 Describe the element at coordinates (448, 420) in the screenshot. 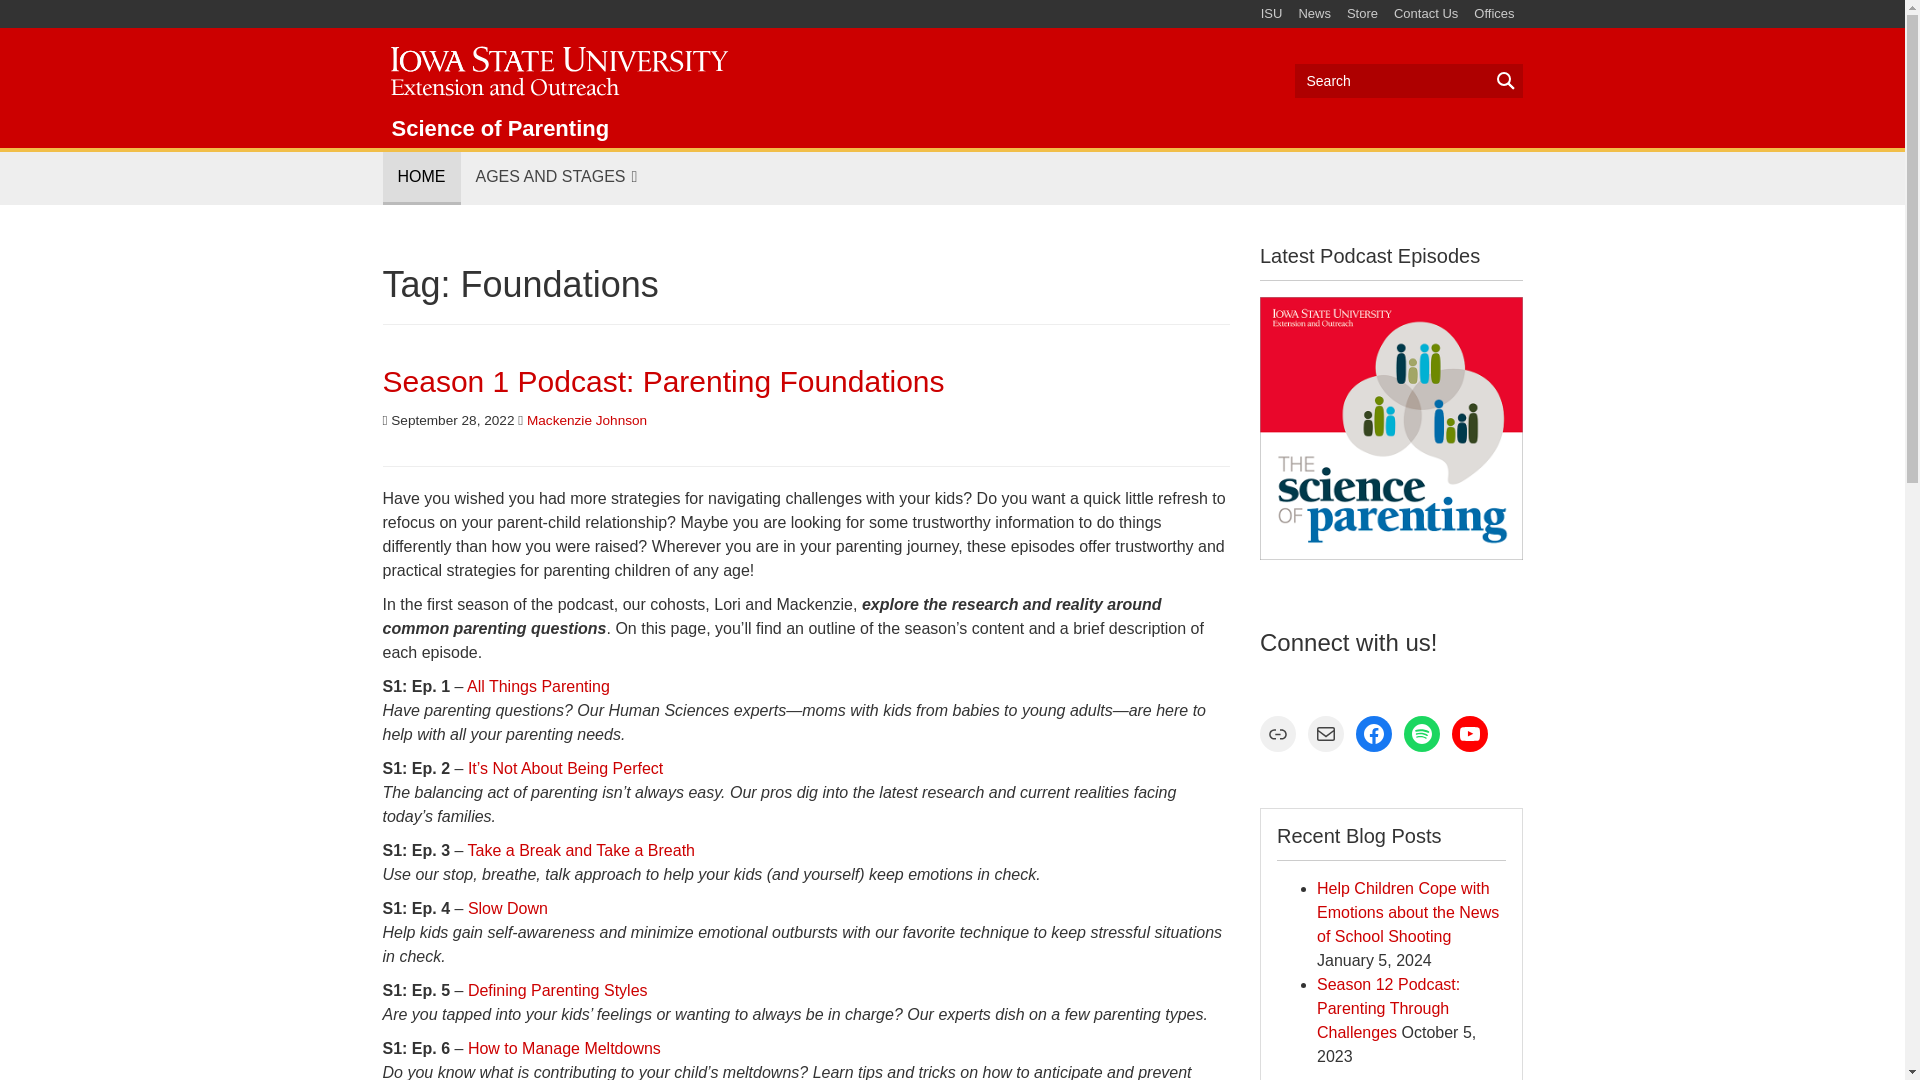

I see `Posted On` at that location.